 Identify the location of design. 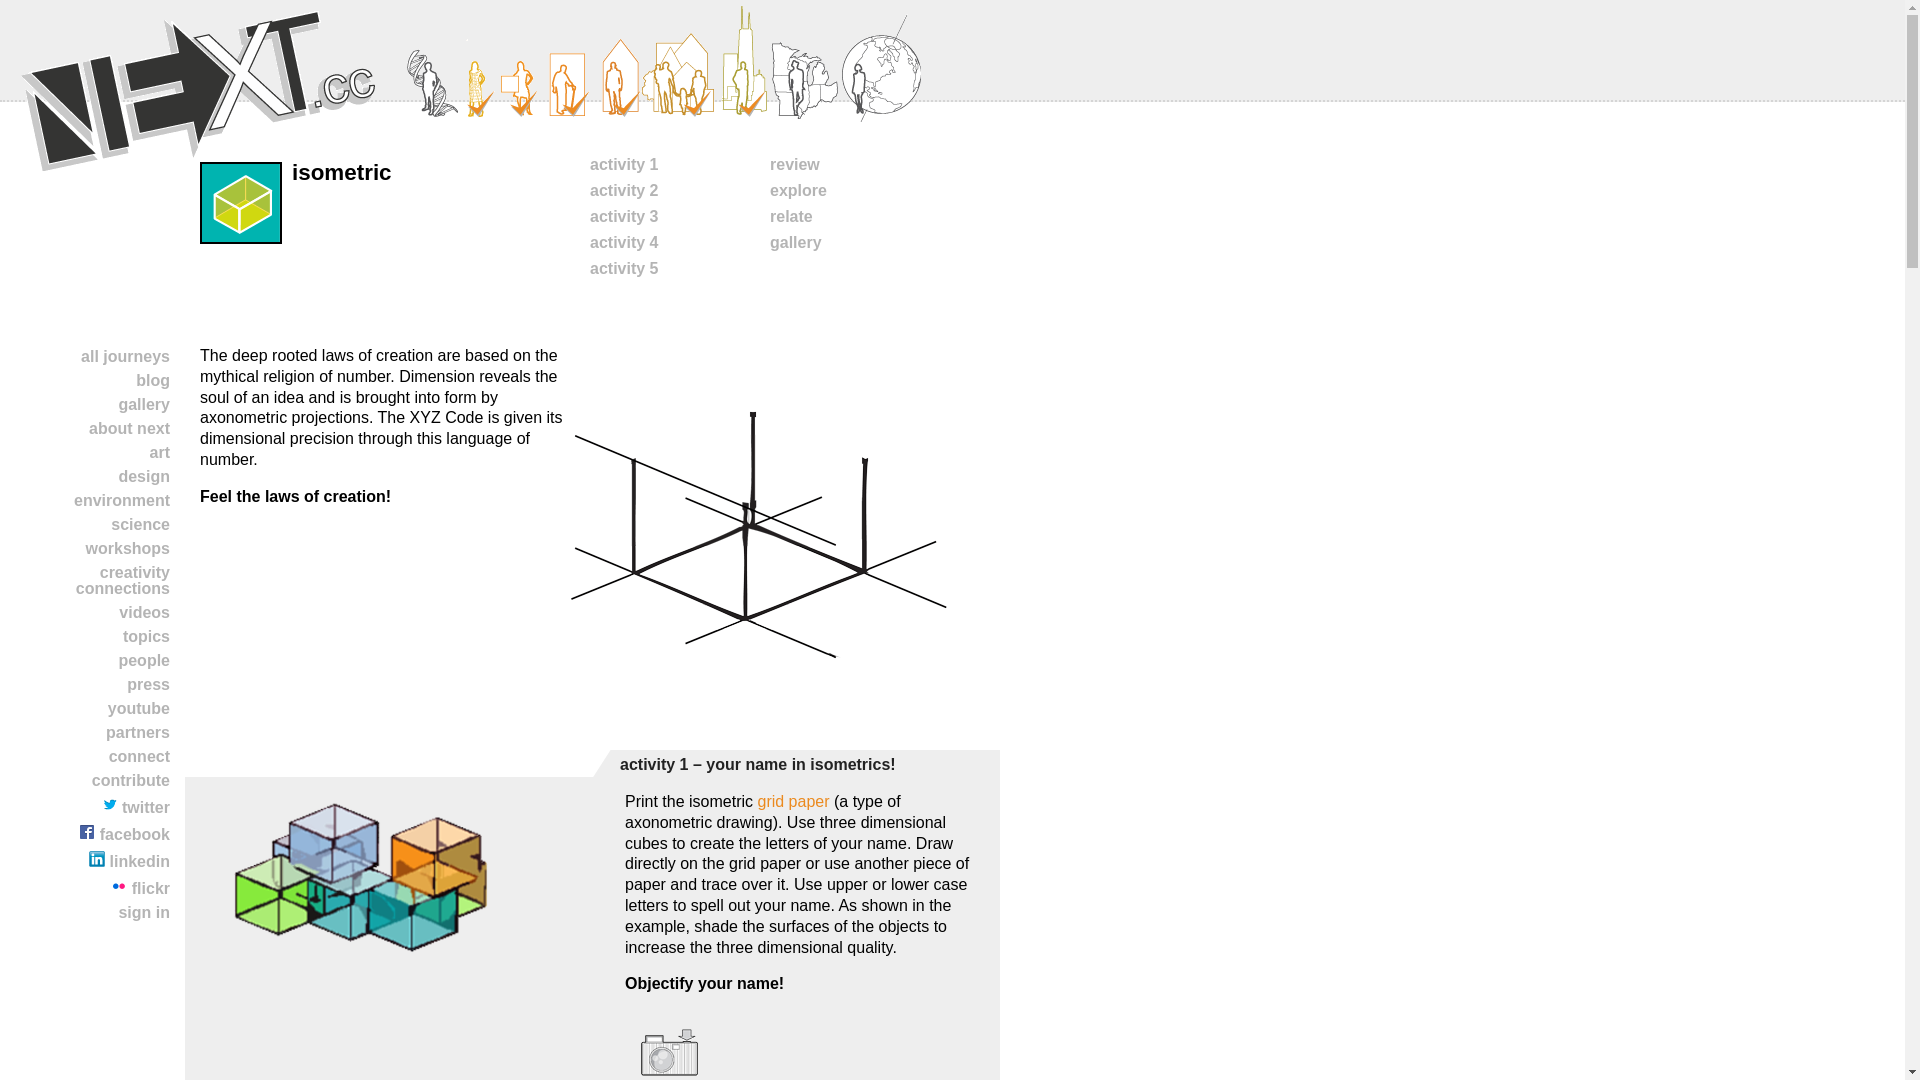
(94, 477).